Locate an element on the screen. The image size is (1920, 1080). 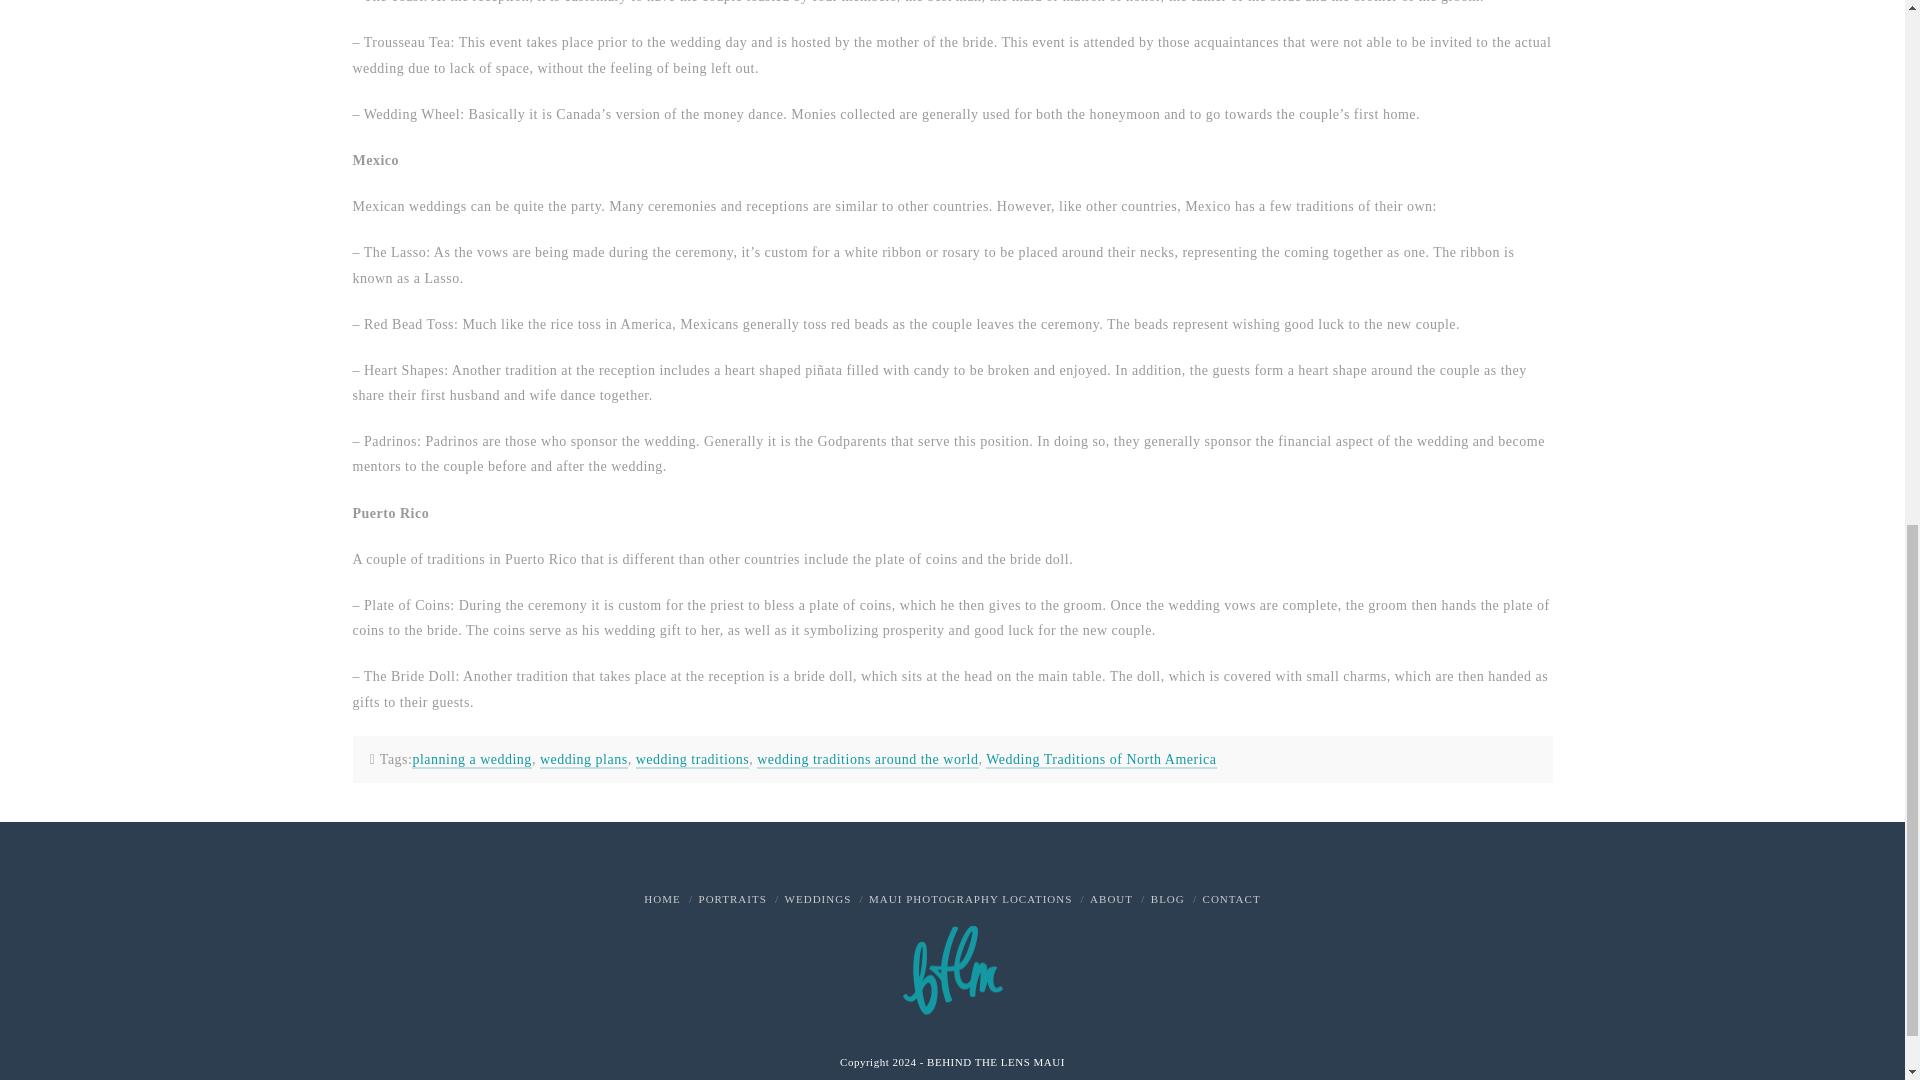
wedding plans is located at coordinates (583, 760).